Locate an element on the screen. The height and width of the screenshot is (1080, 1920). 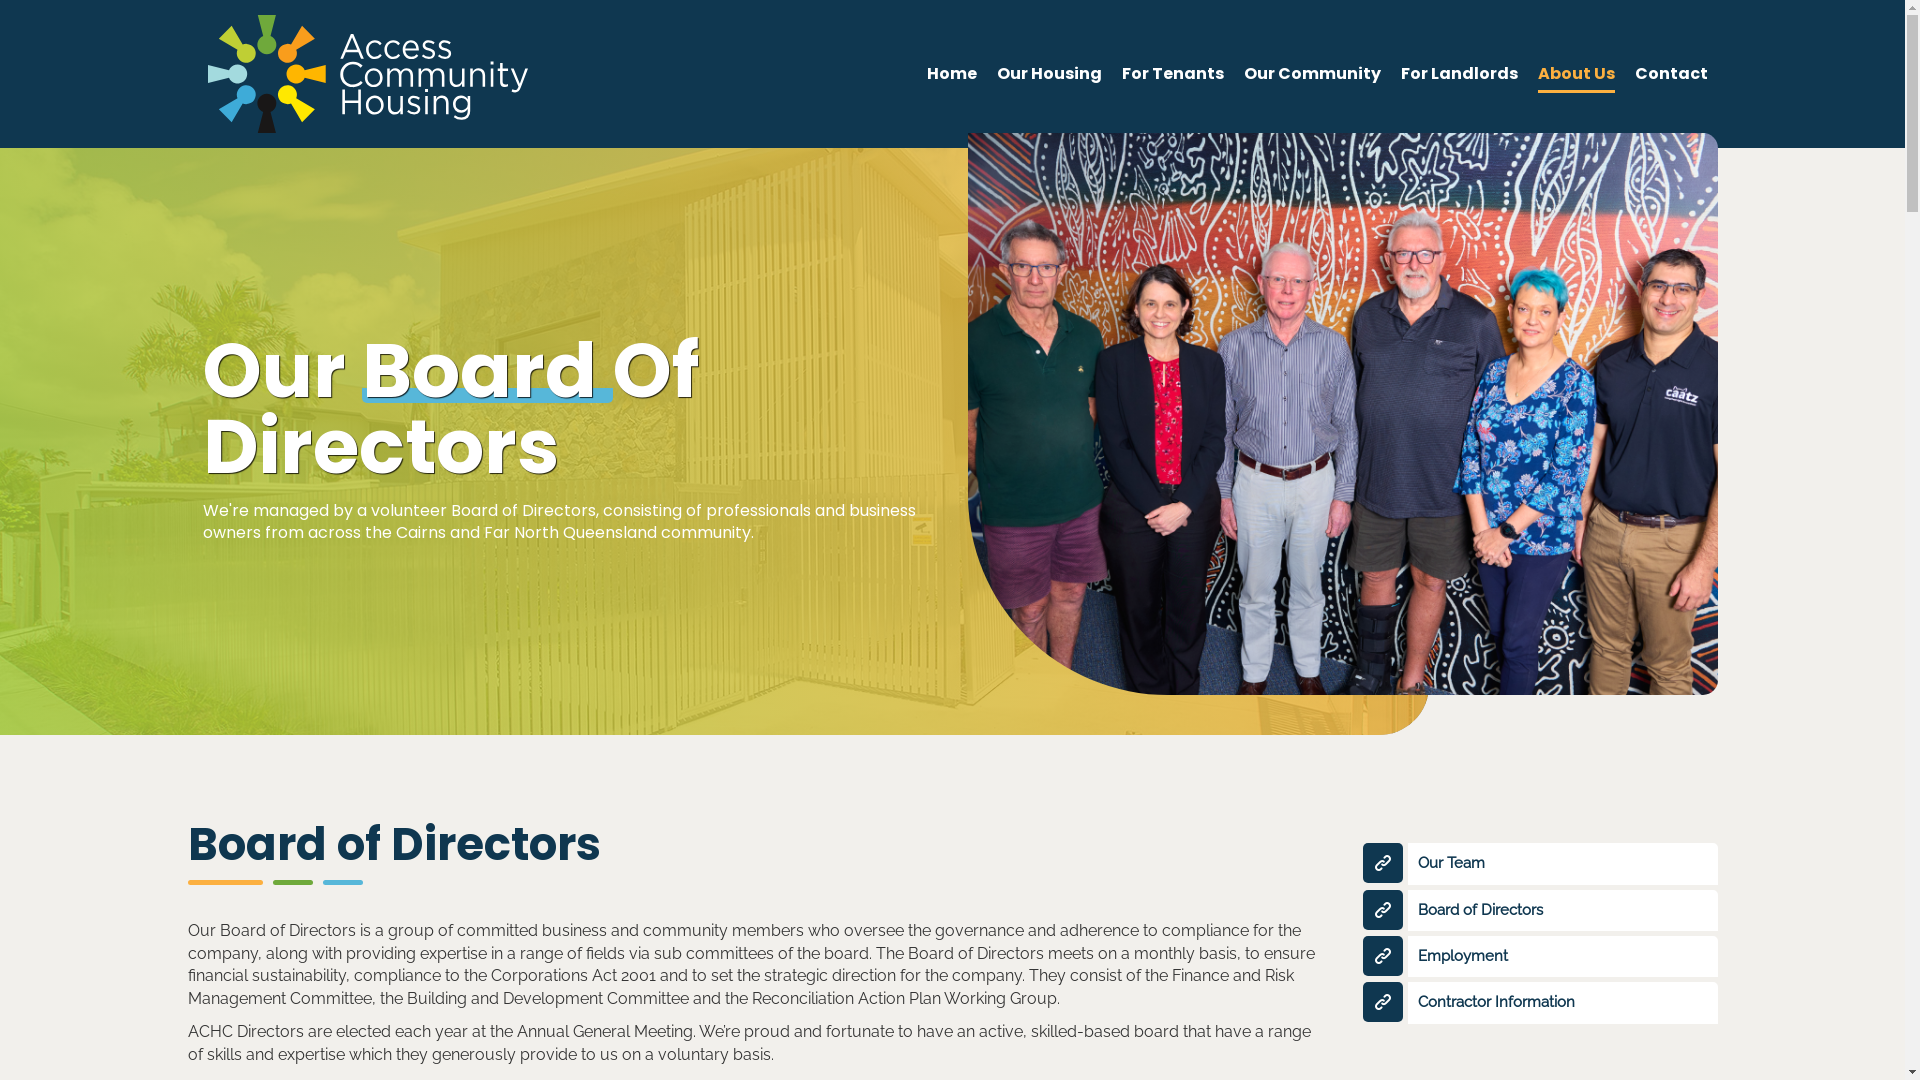
For Tenants is located at coordinates (1173, 74).